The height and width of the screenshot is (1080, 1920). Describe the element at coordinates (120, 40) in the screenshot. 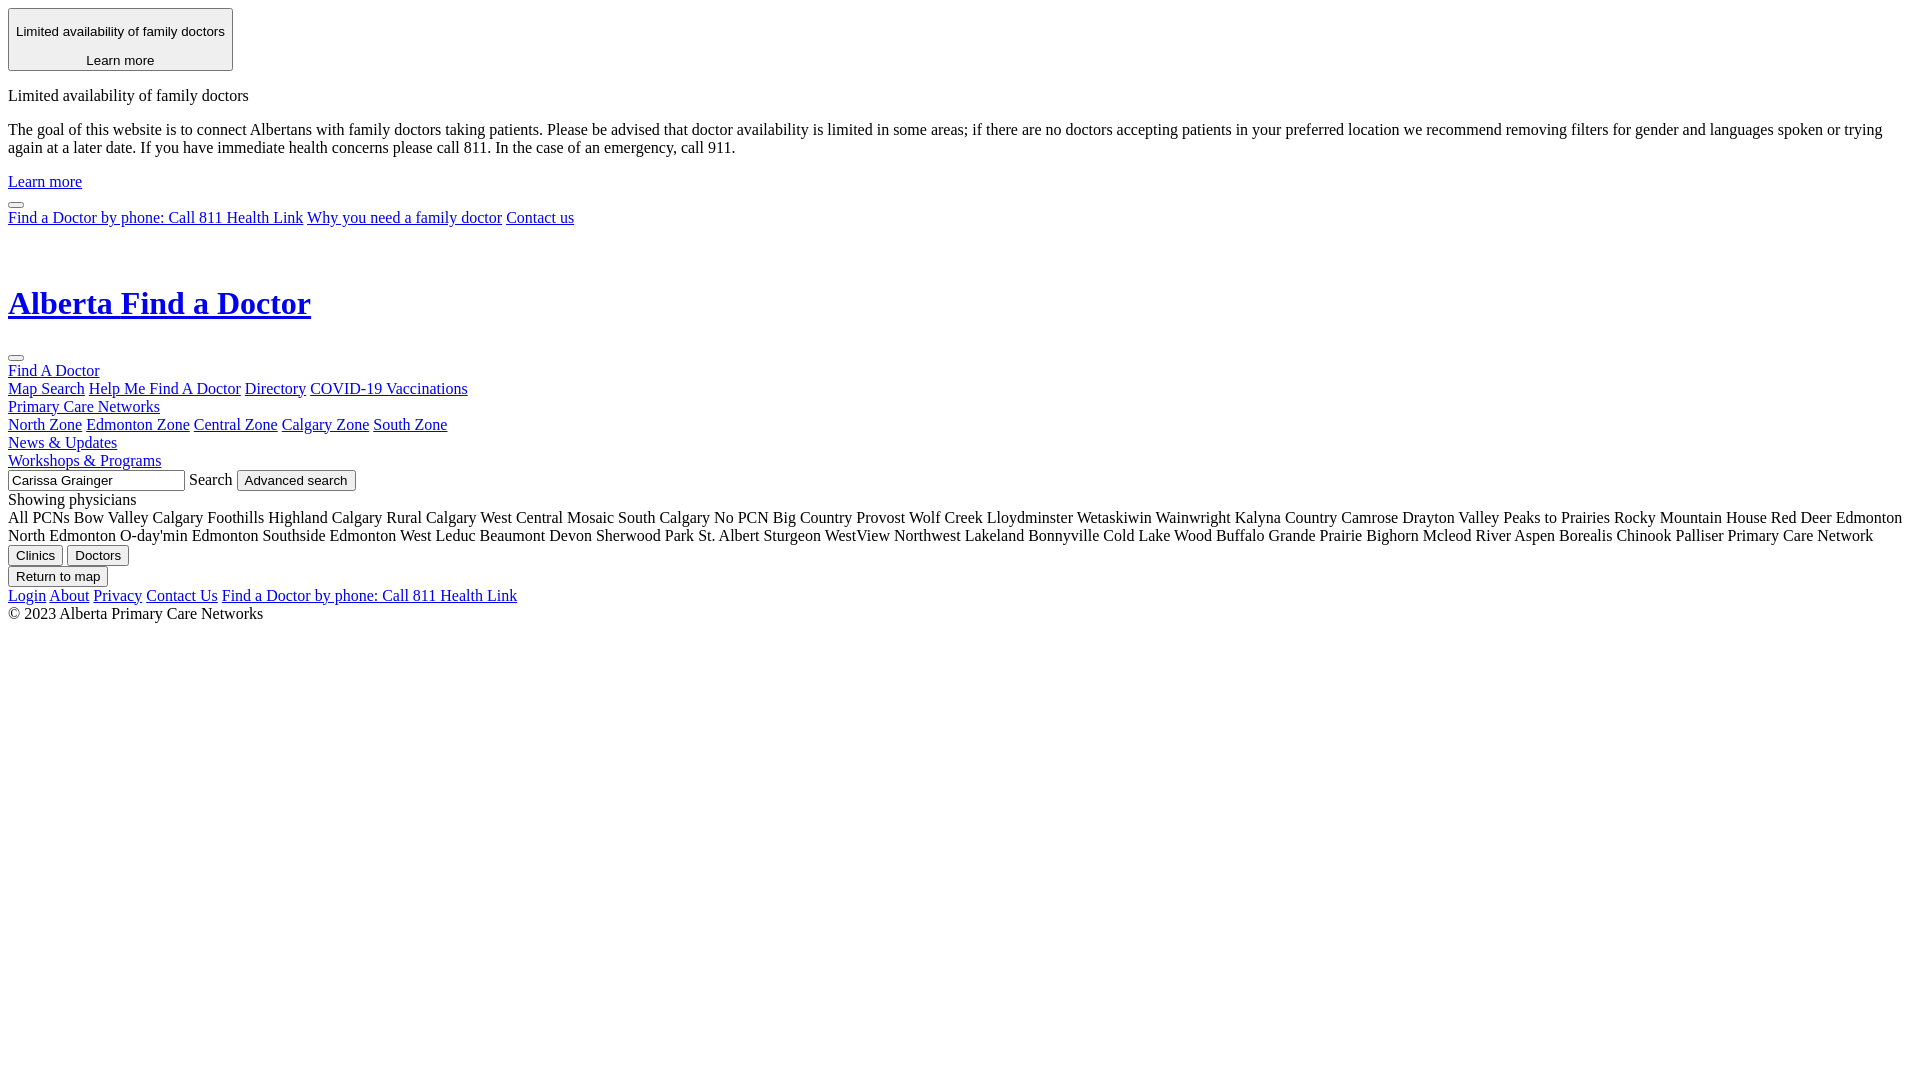

I see `Limited availability of family doctors
Learn more` at that location.